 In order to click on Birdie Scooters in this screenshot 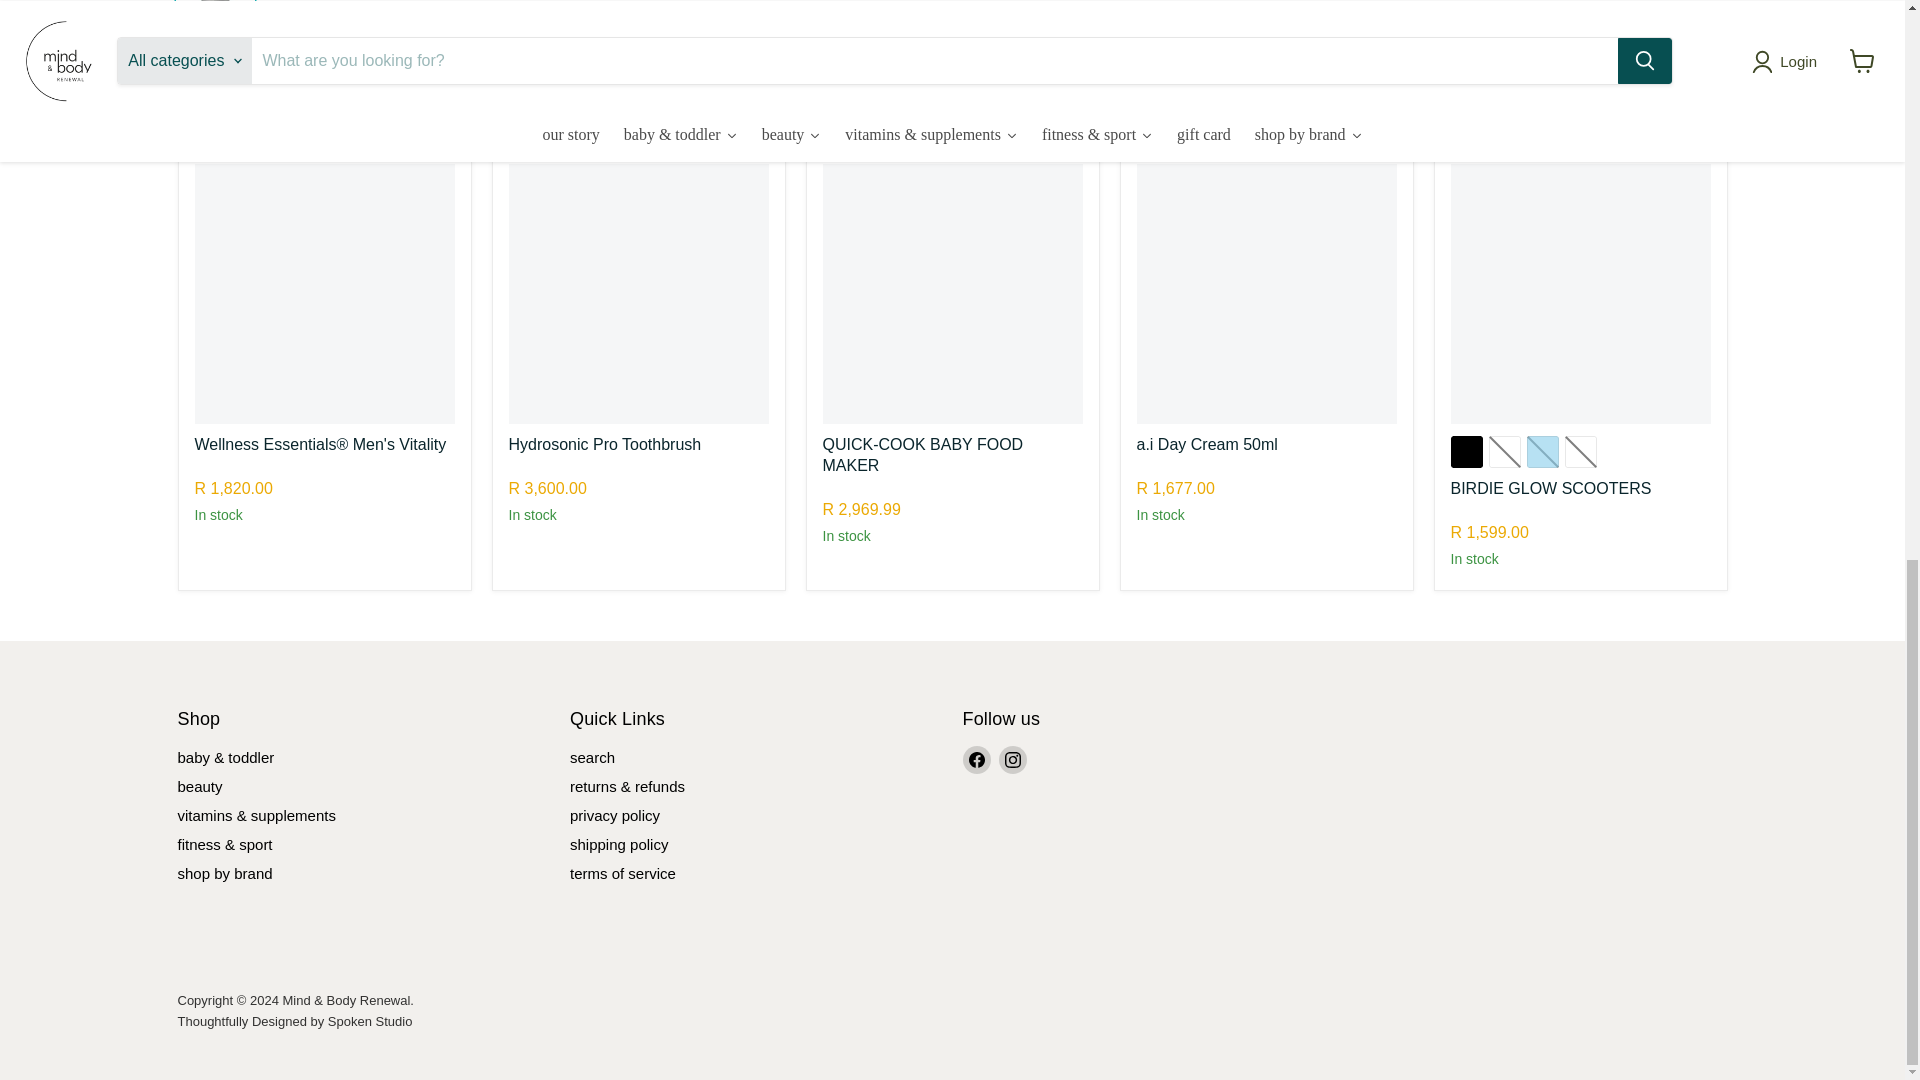, I will do `click(1493, 508)`.